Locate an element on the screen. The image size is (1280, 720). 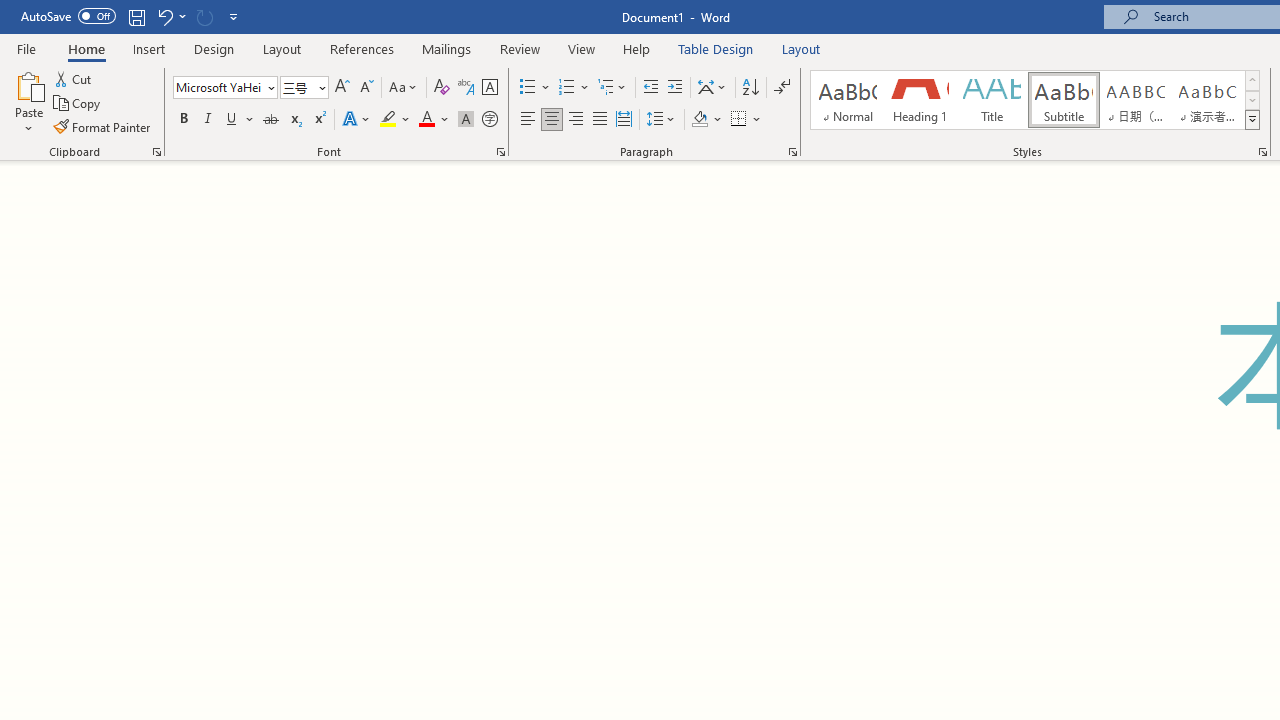
Shading RGB(0, 0, 0) is located at coordinates (699, 120).